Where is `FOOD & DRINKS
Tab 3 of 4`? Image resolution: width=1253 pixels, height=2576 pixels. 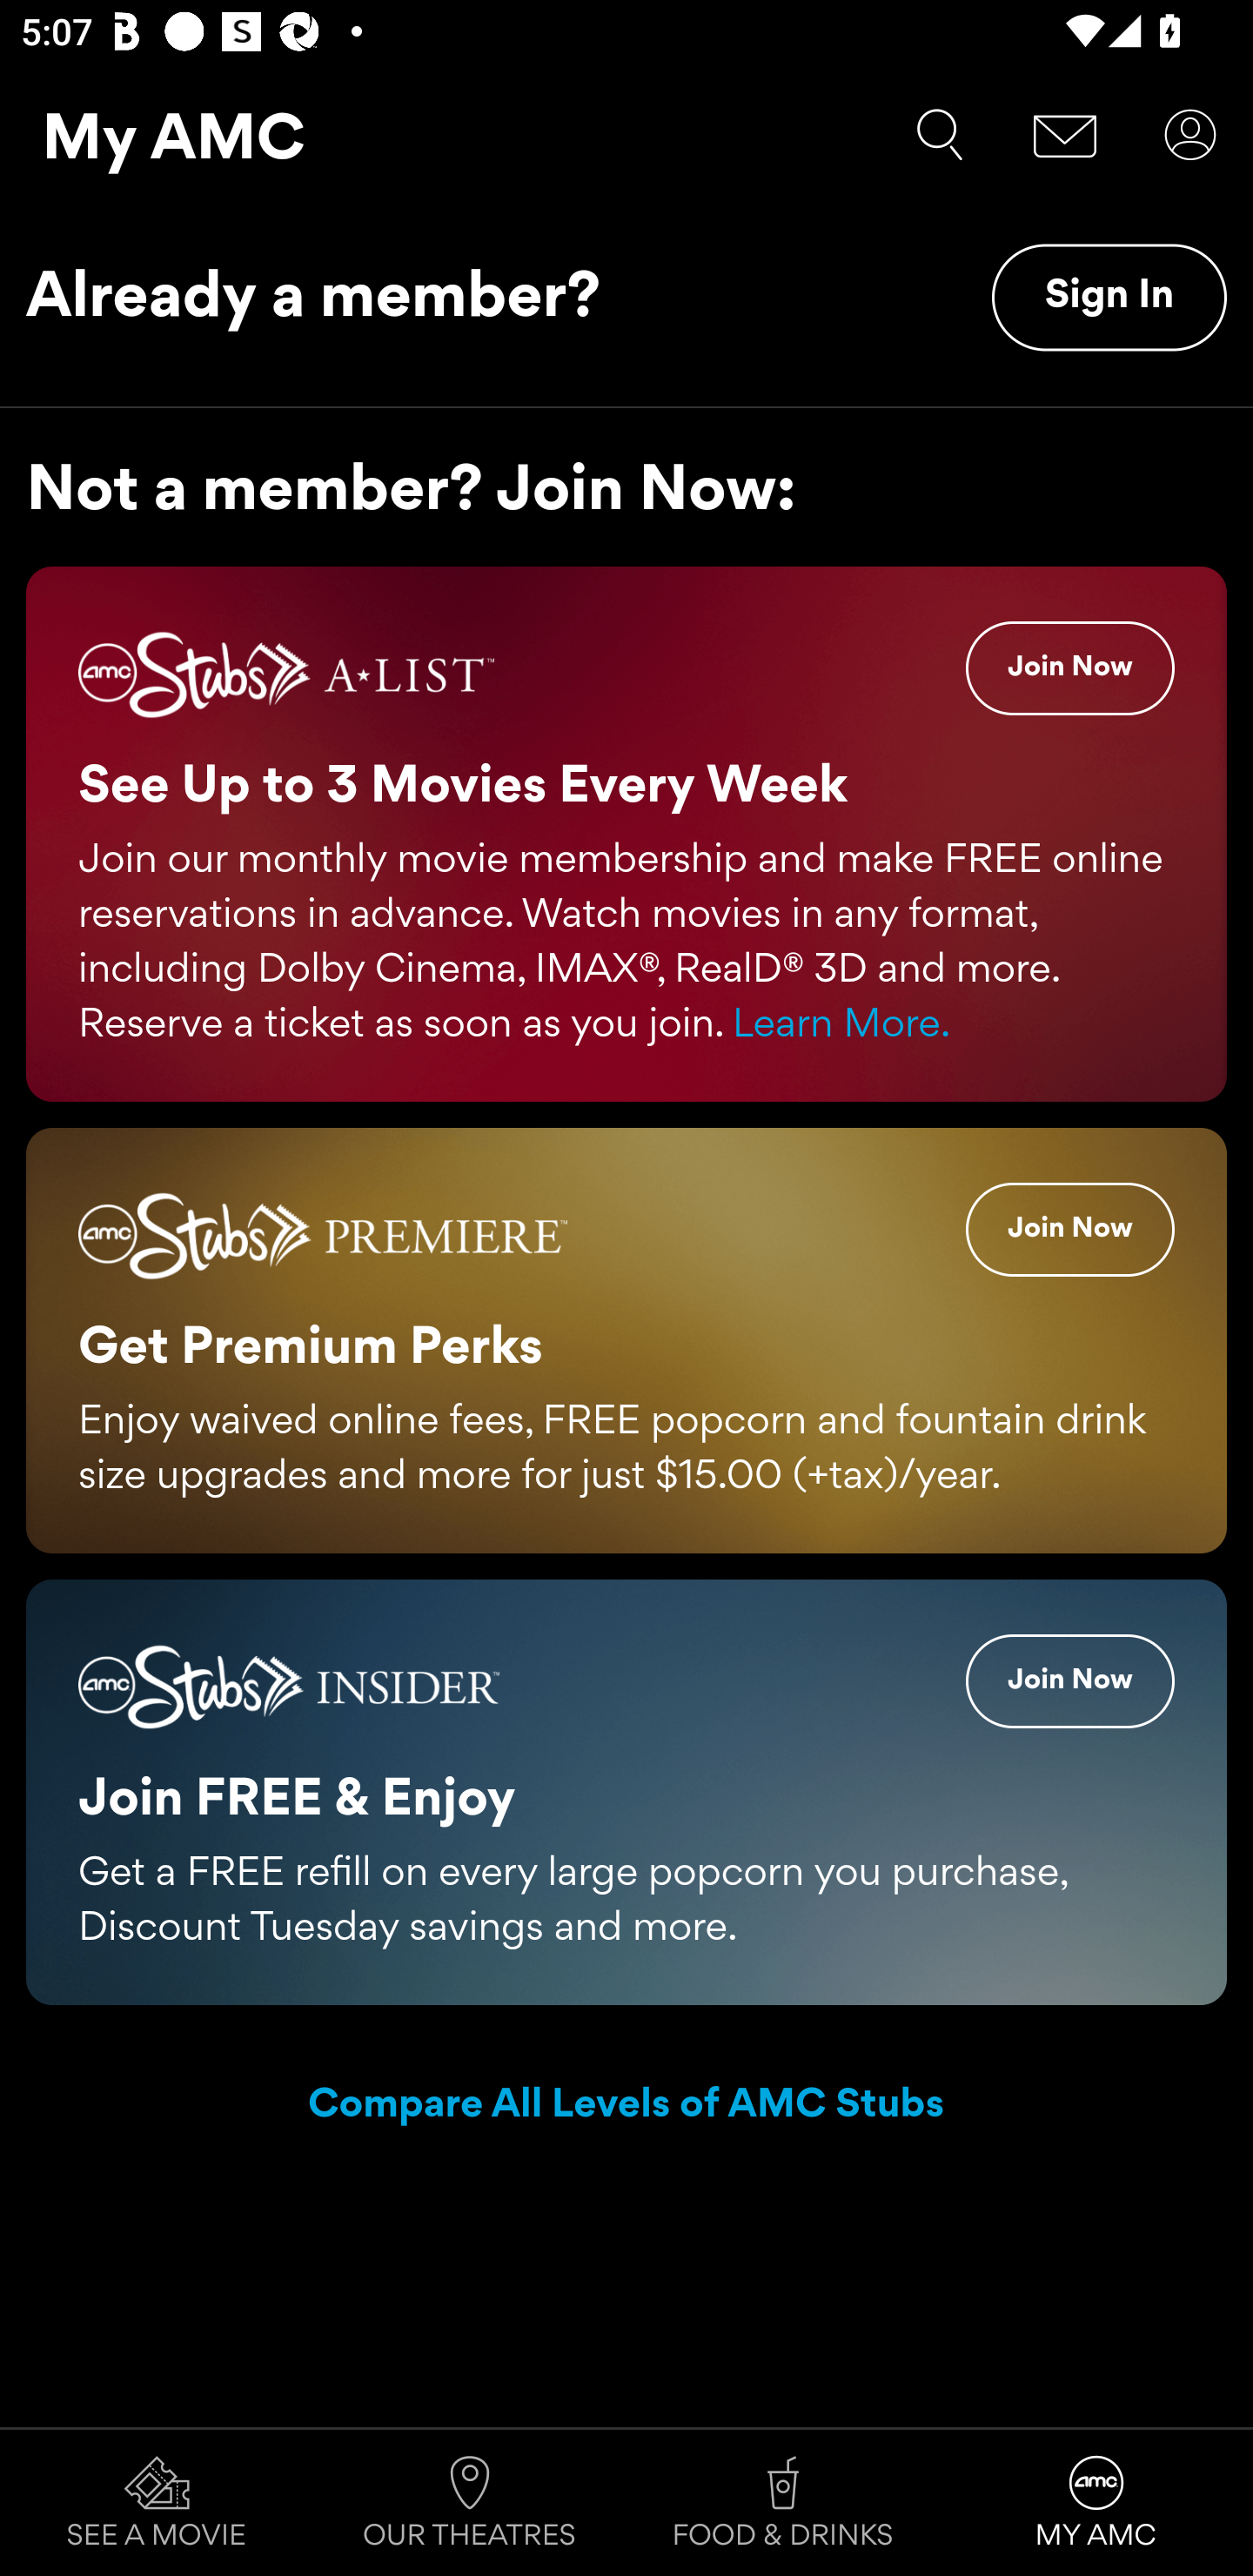
FOOD & DRINKS
Tab 3 of 4 is located at coordinates (783, 2503).